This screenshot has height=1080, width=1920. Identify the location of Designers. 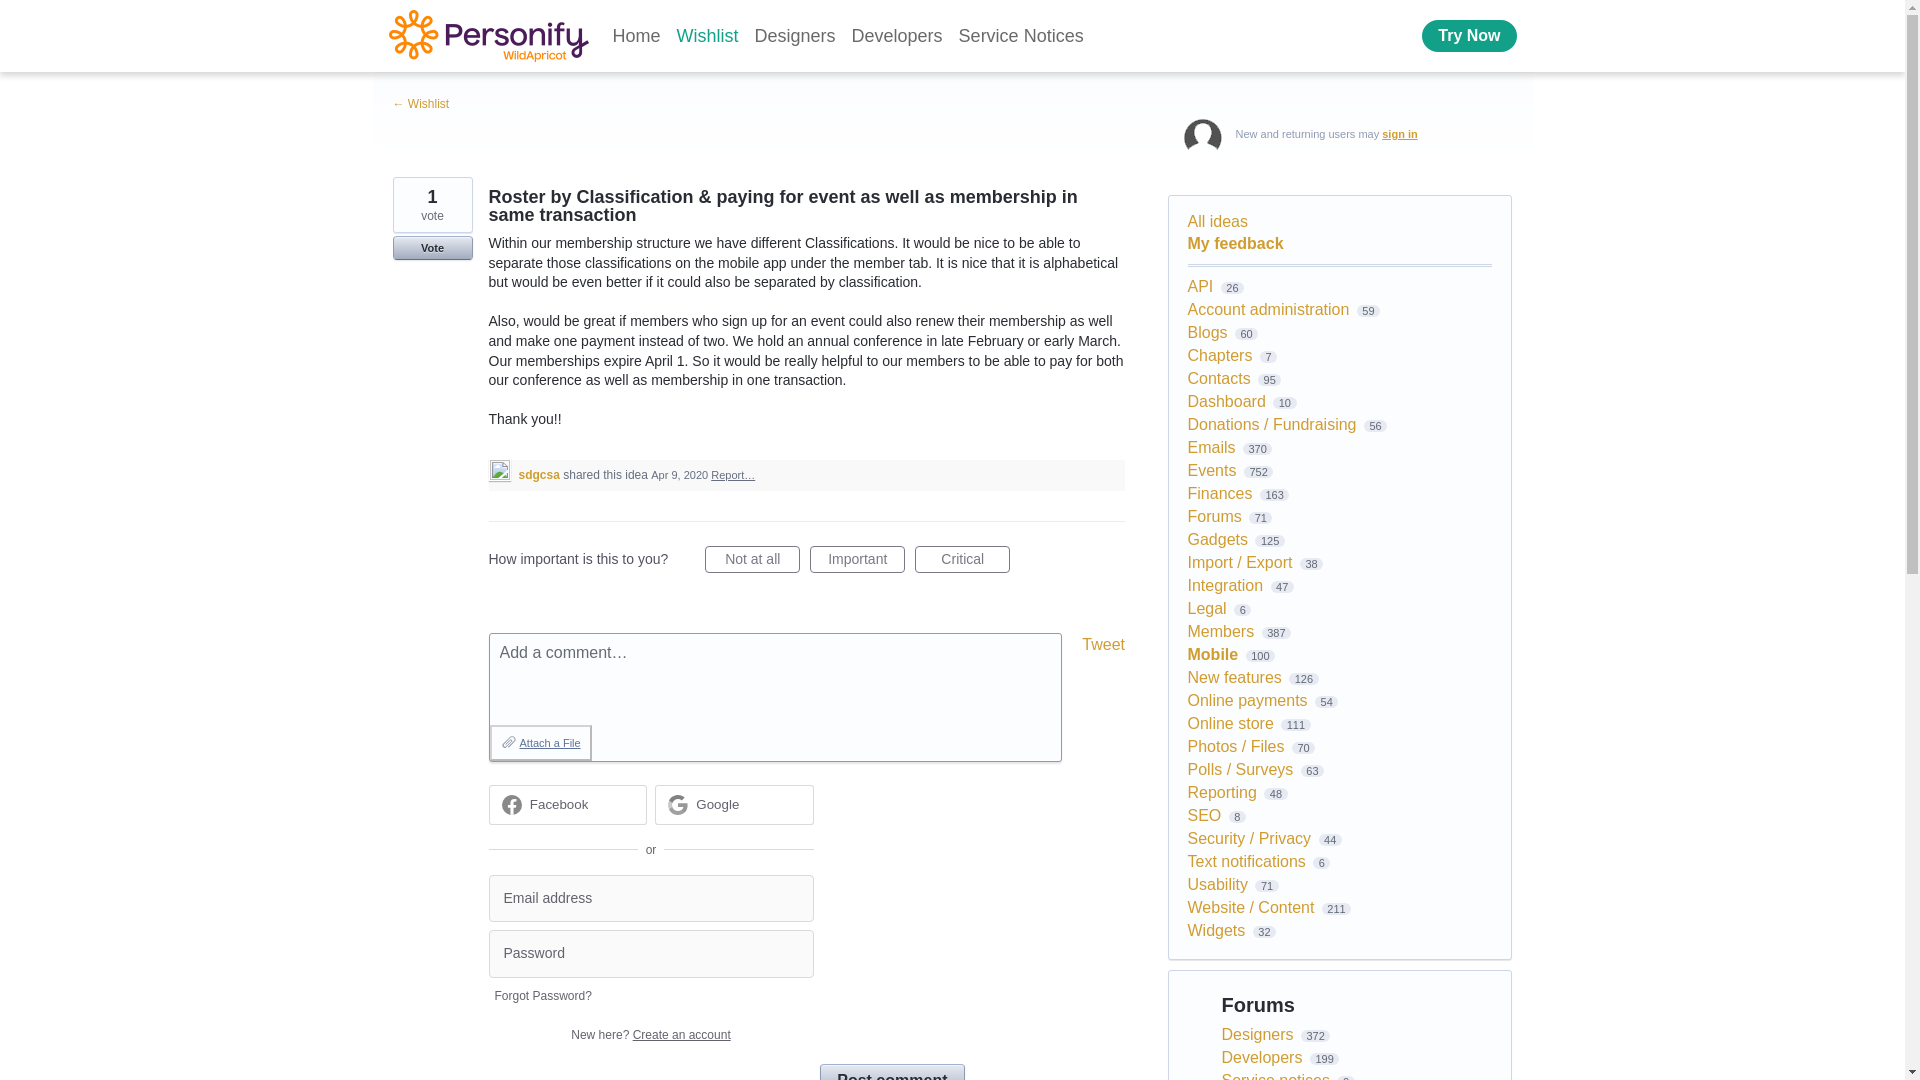
(795, 36).